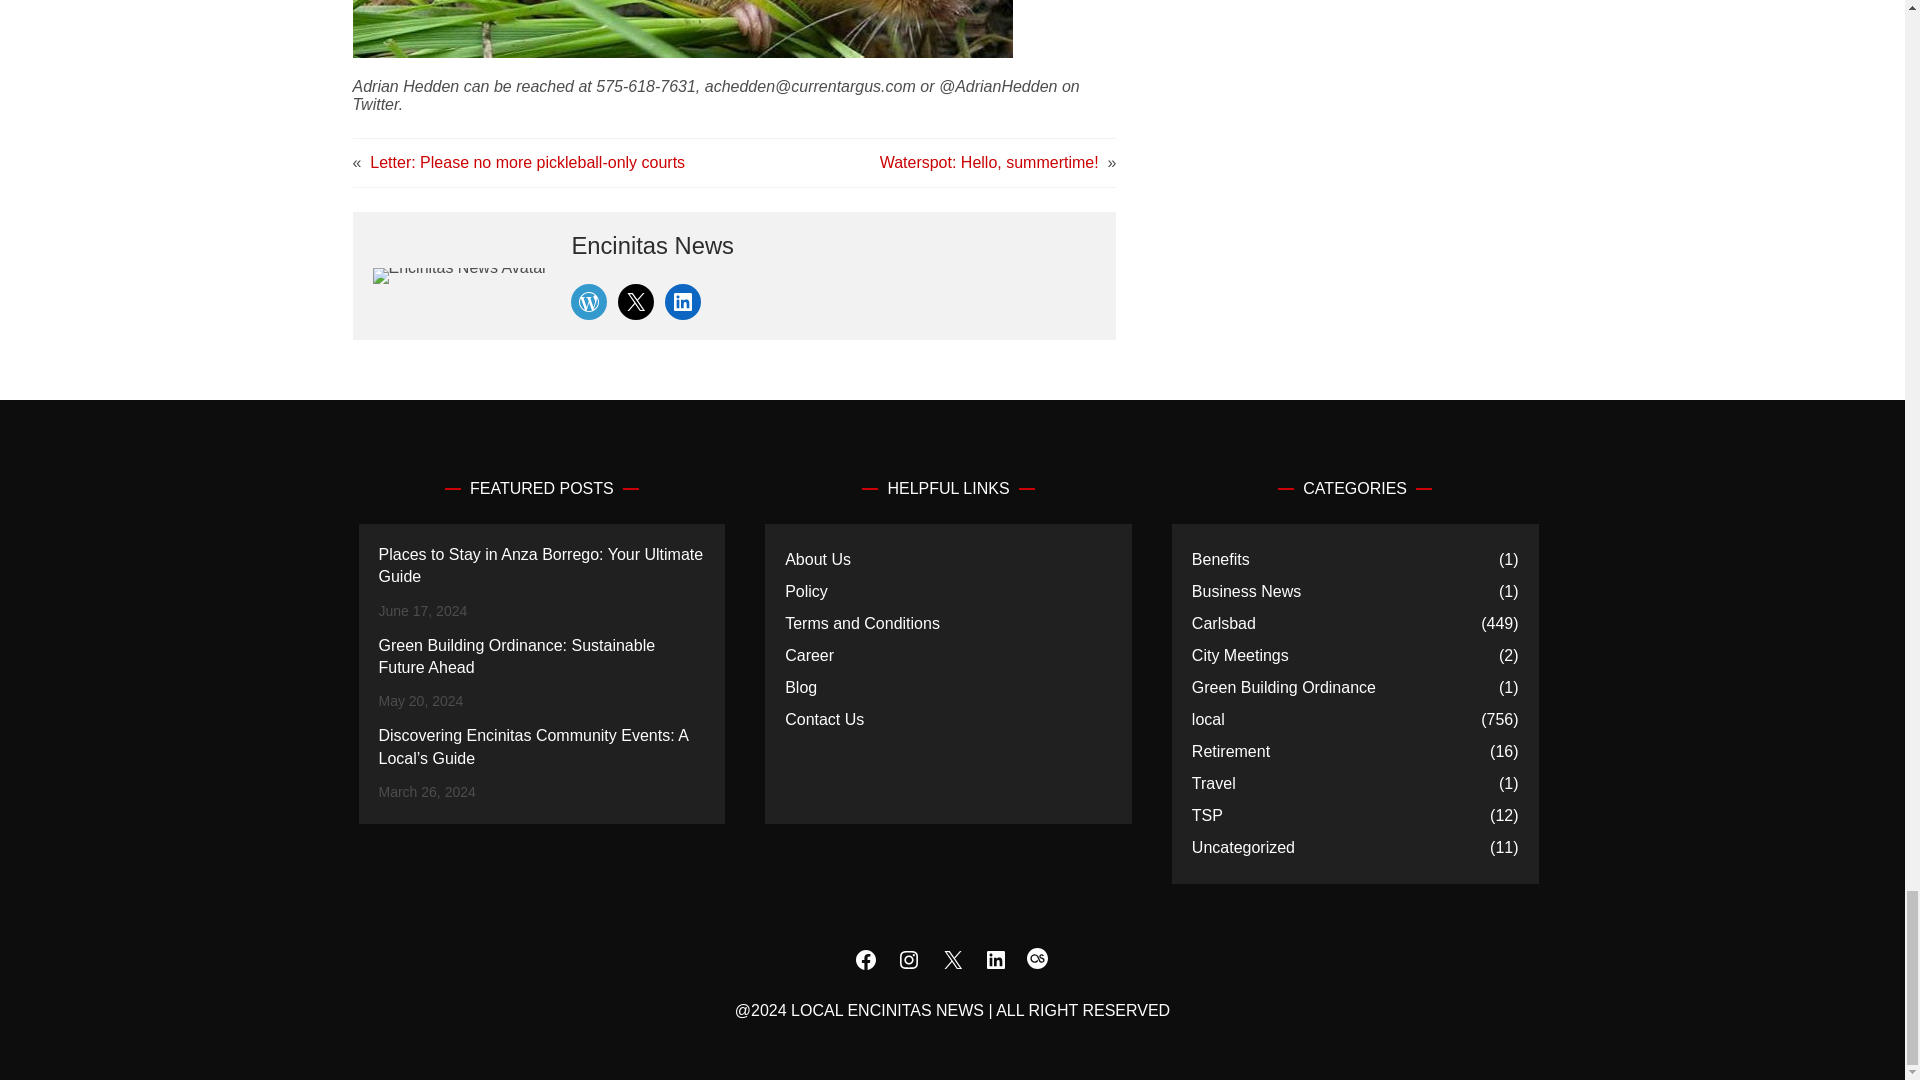 The width and height of the screenshot is (1920, 1080). I want to click on WordPress, so click(588, 302).